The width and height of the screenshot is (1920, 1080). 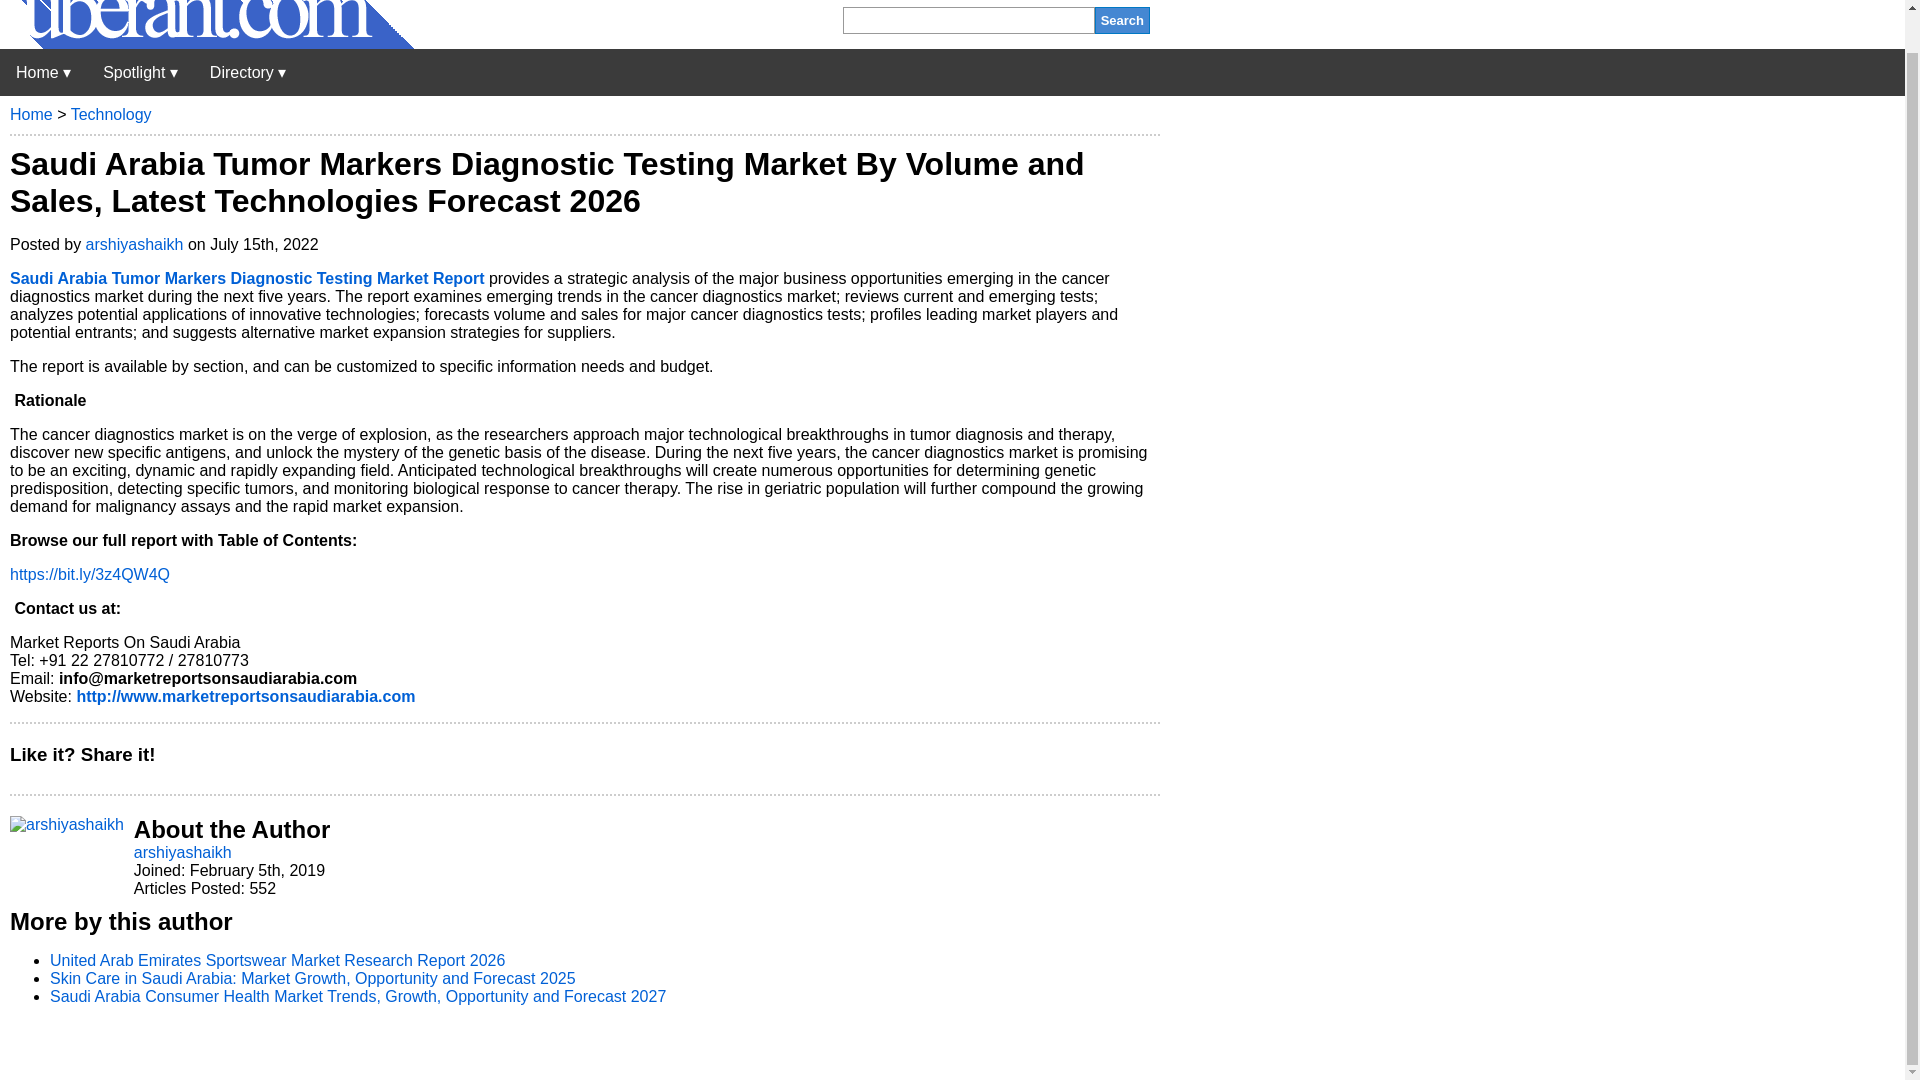 What do you see at coordinates (43, 72) in the screenshot?
I see `Uberant` at bounding box center [43, 72].